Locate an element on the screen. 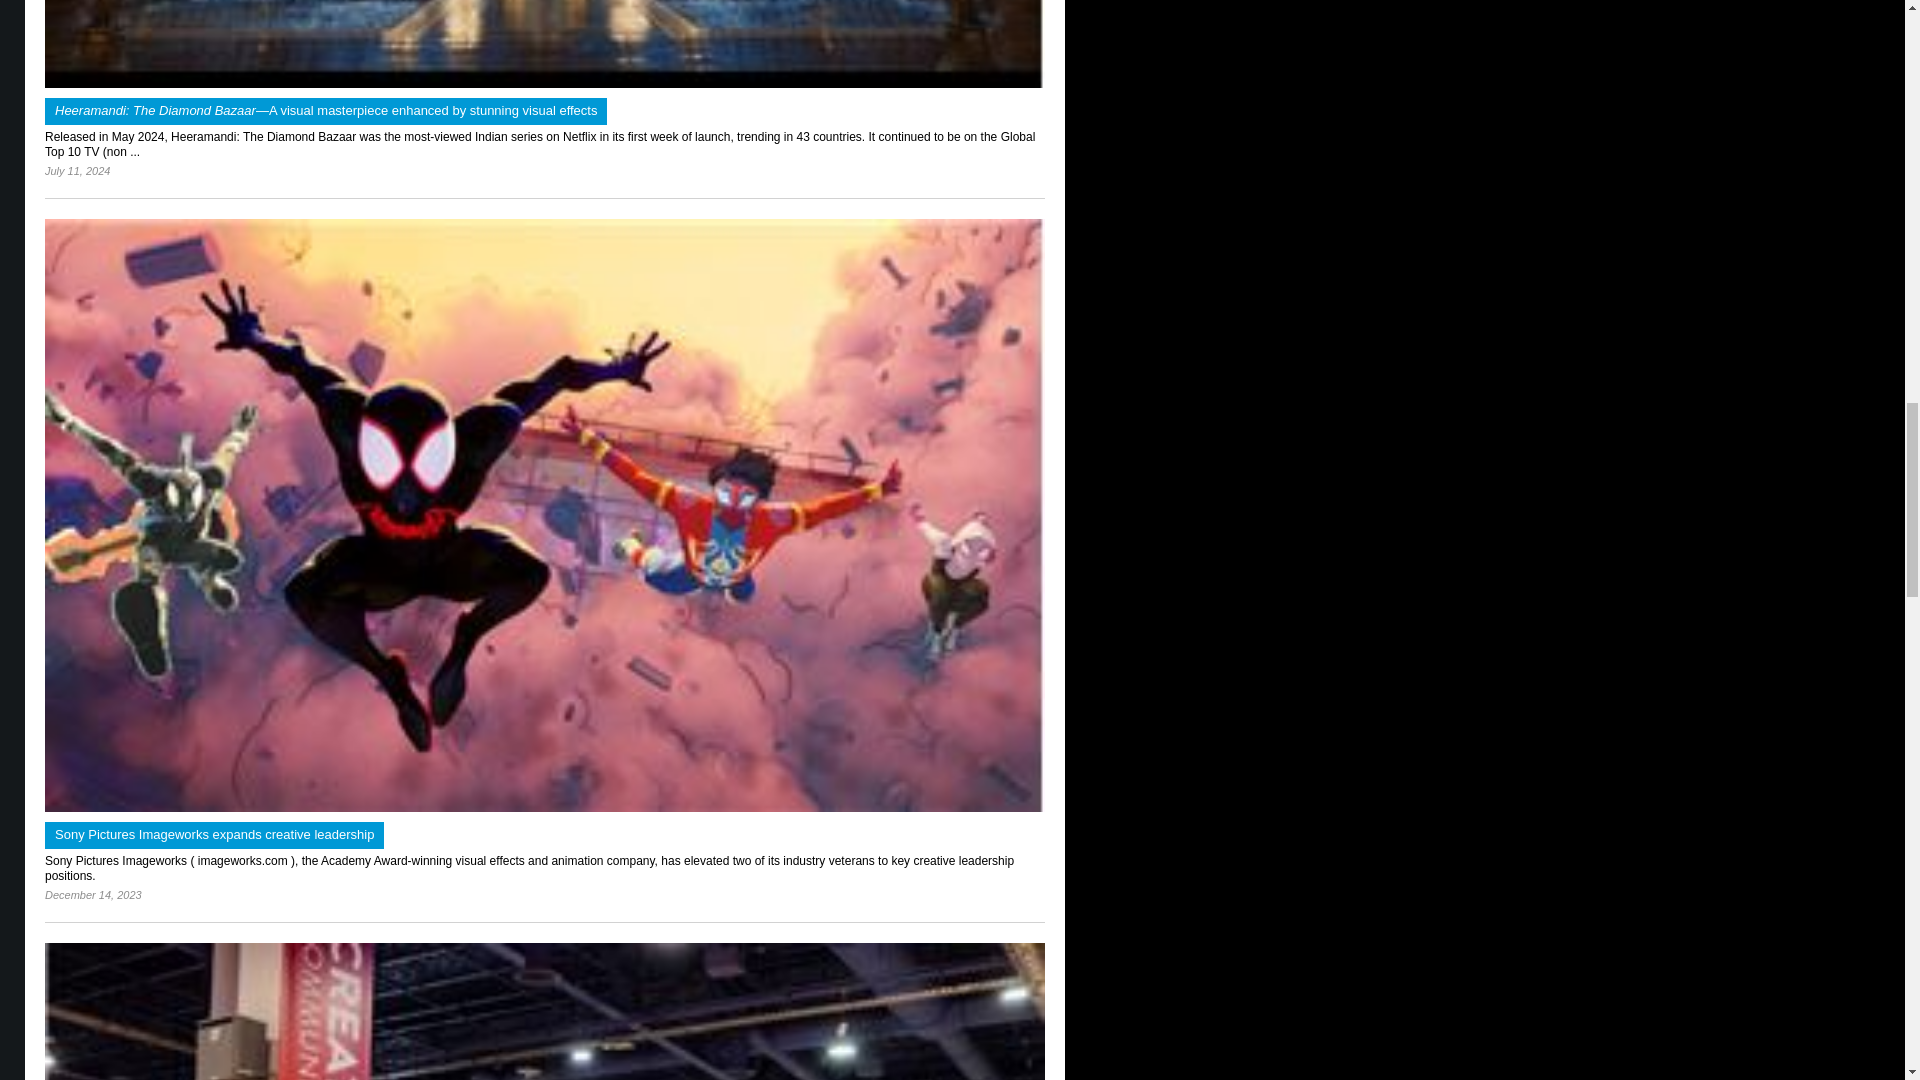 Image resolution: width=1920 pixels, height=1080 pixels. Sony Pictures Imageworks expands creative leadership is located at coordinates (544, 808).